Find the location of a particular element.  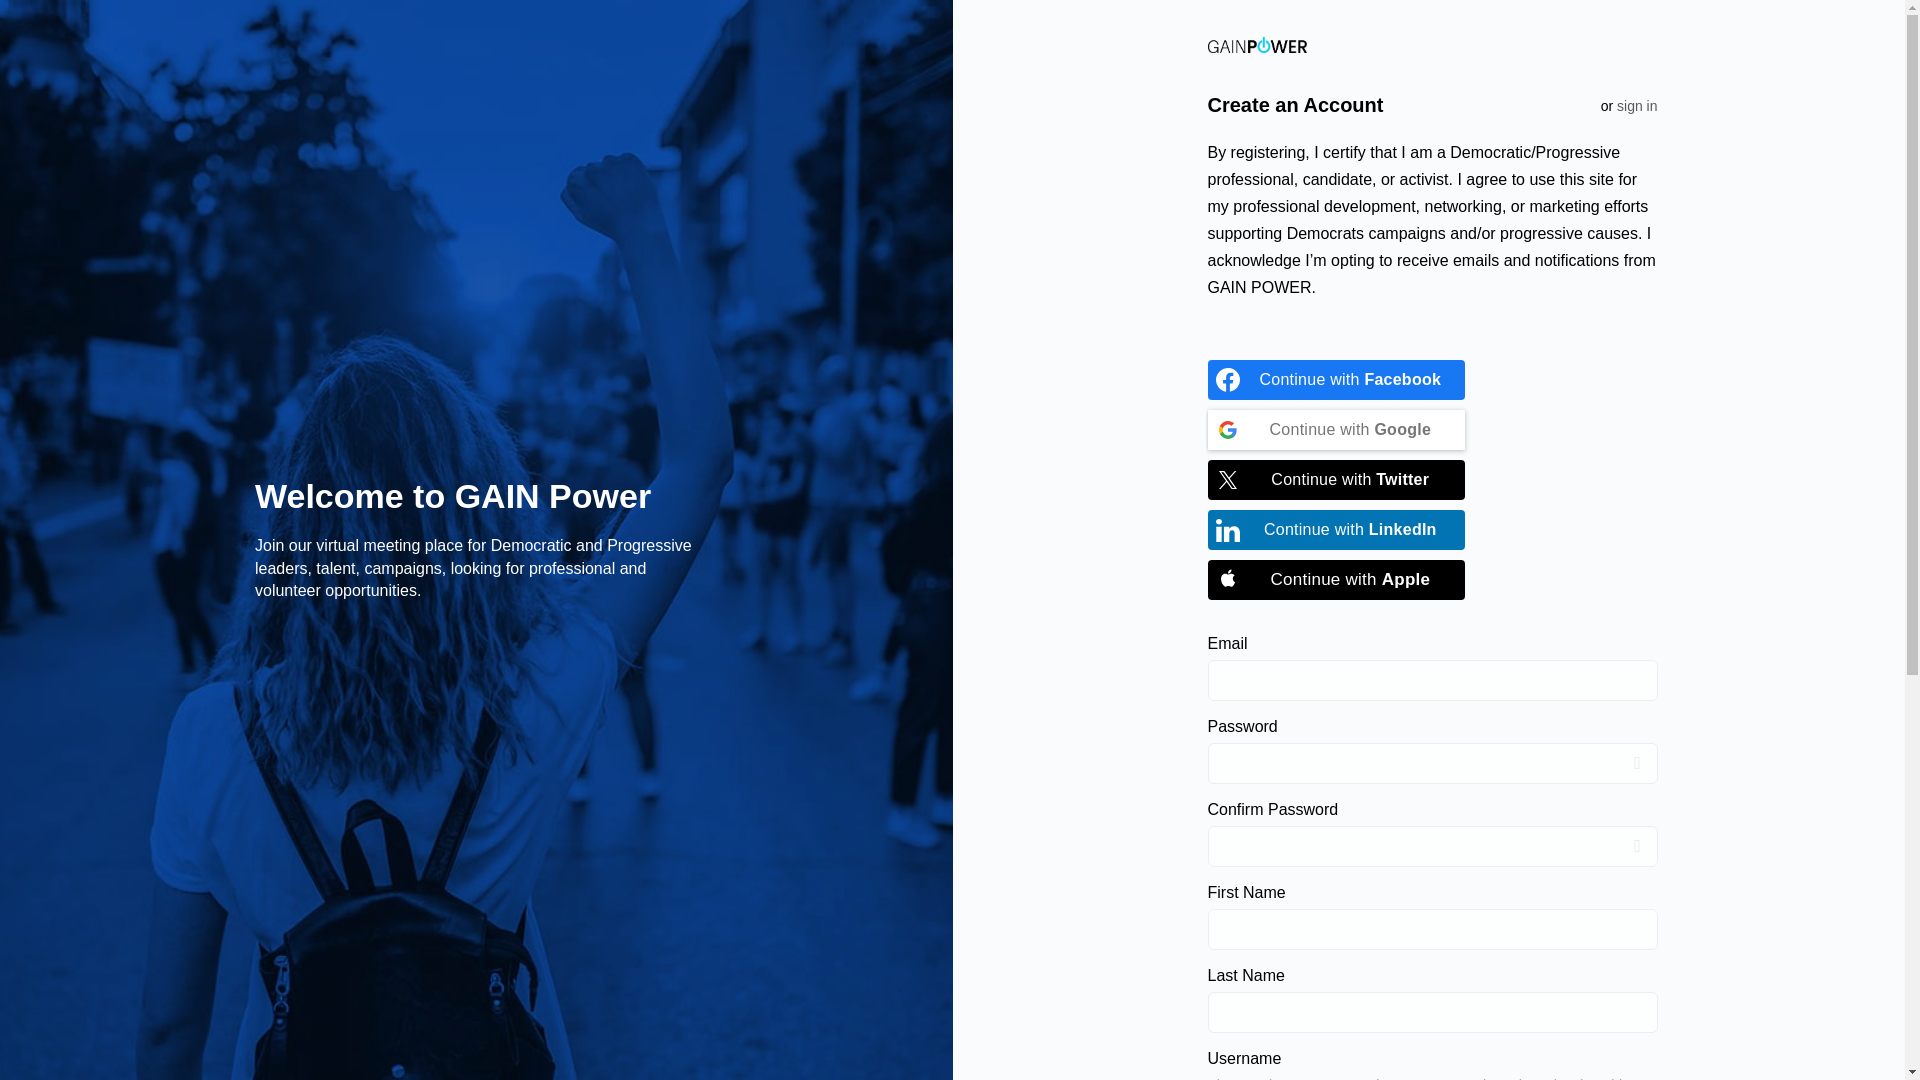

Continue with Apple is located at coordinates (1336, 580).